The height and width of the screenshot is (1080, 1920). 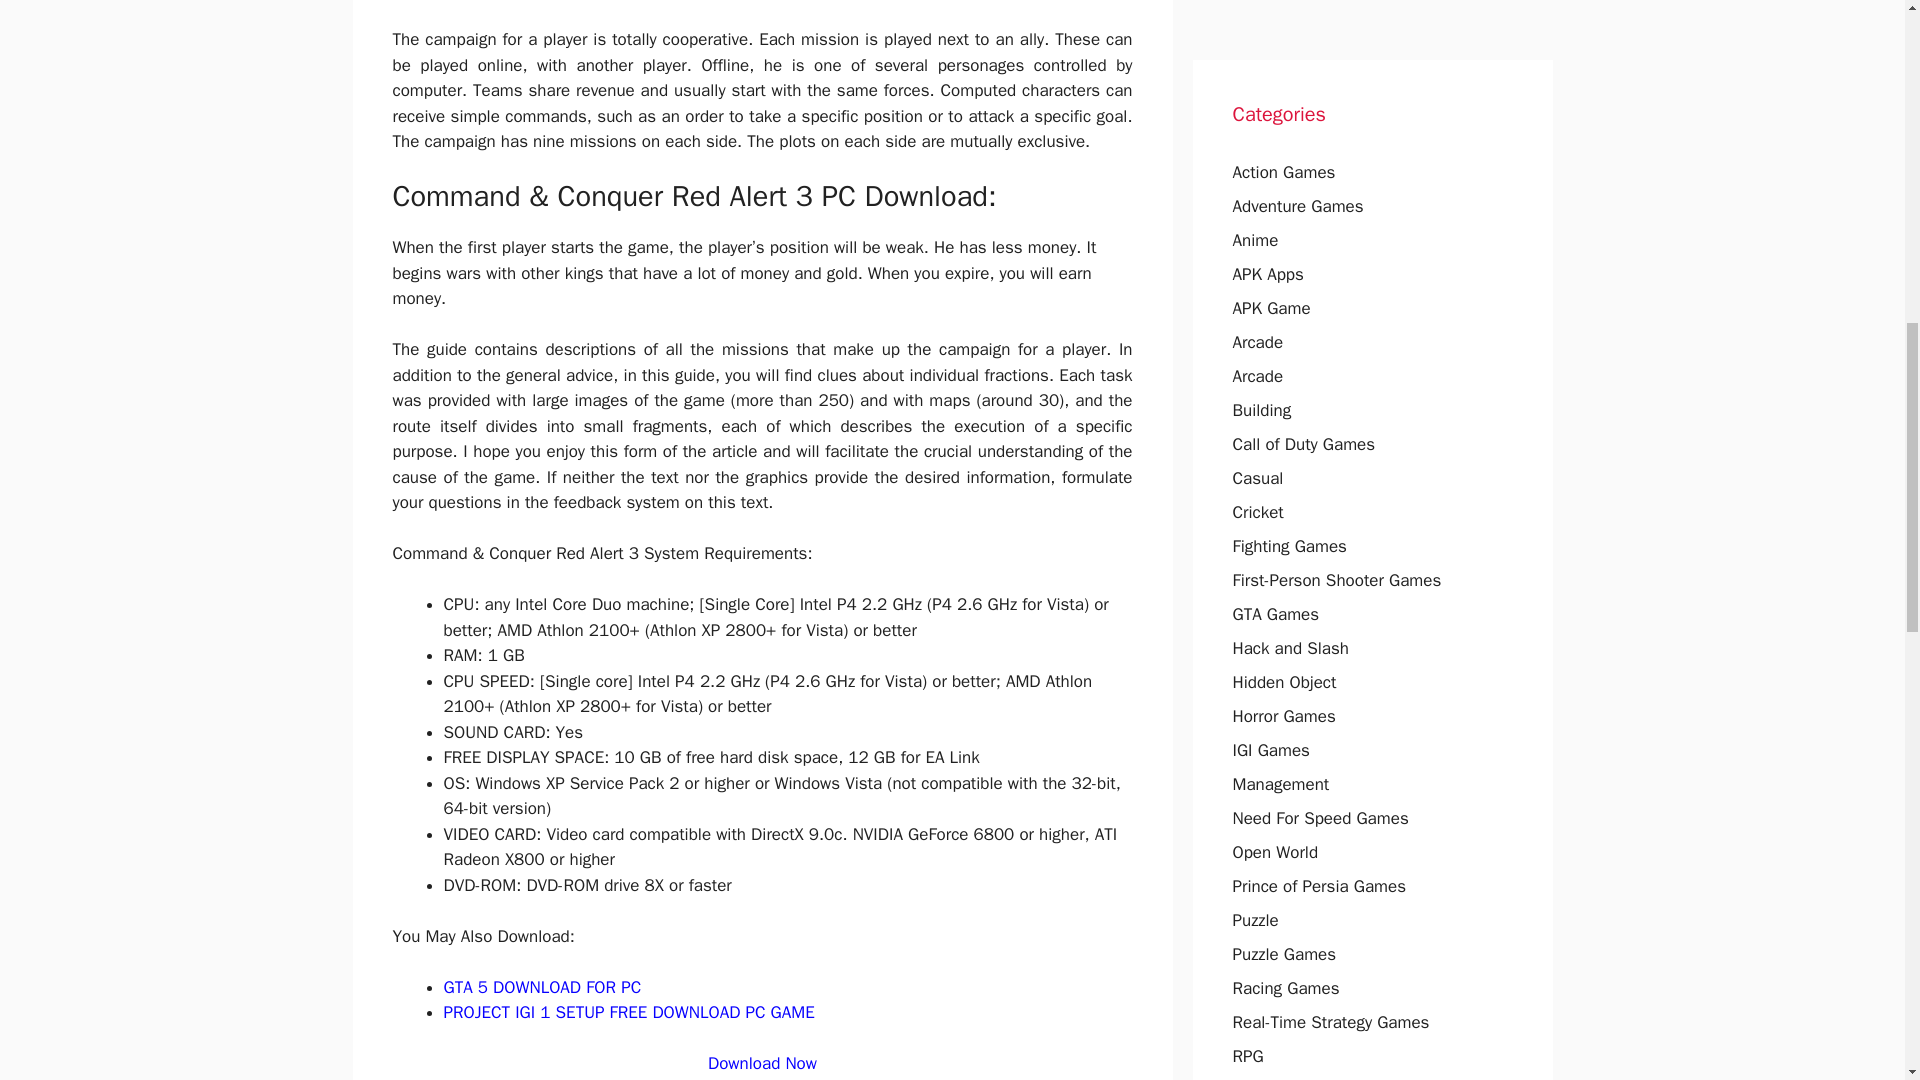 I want to click on PROJECT IGI 1 SETUP FREE DOWNLOAD PC GAME, so click(x=628, y=1012).